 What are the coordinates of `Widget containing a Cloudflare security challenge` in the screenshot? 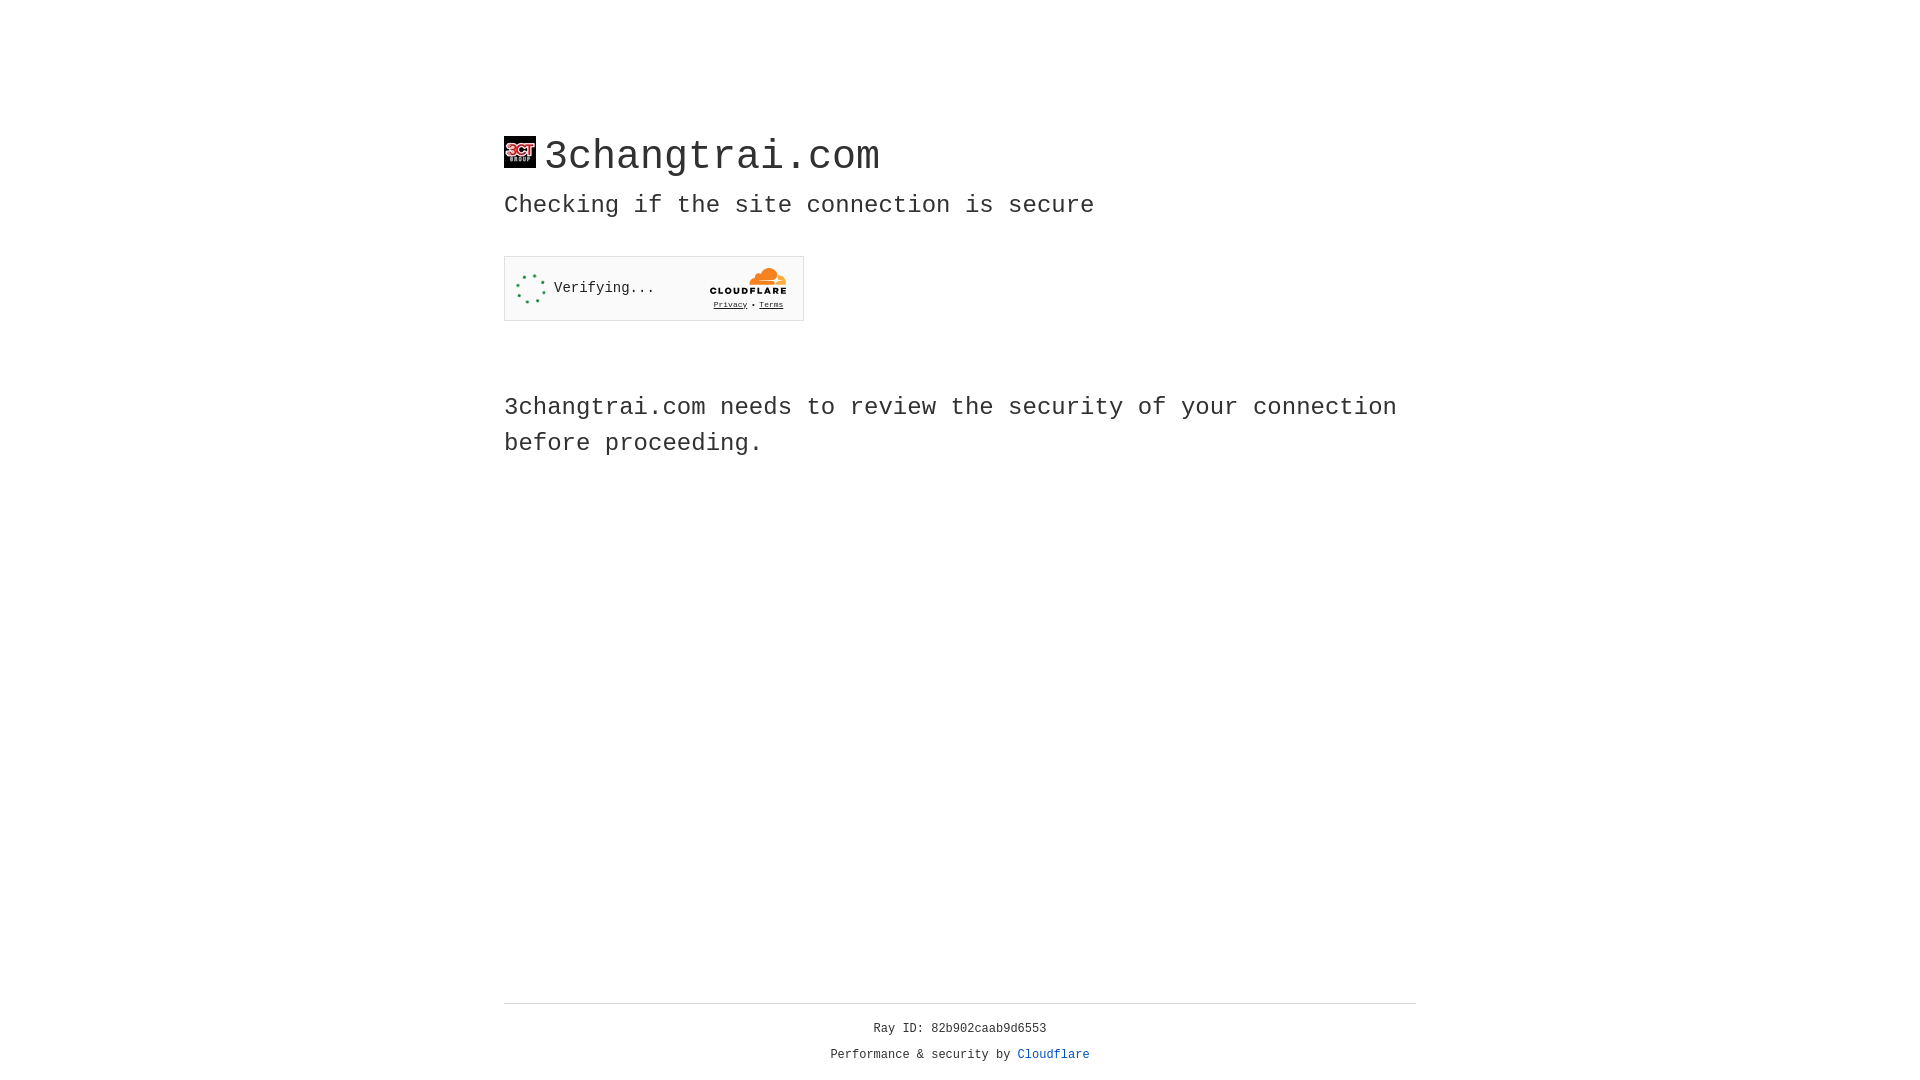 It's located at (654, 288).